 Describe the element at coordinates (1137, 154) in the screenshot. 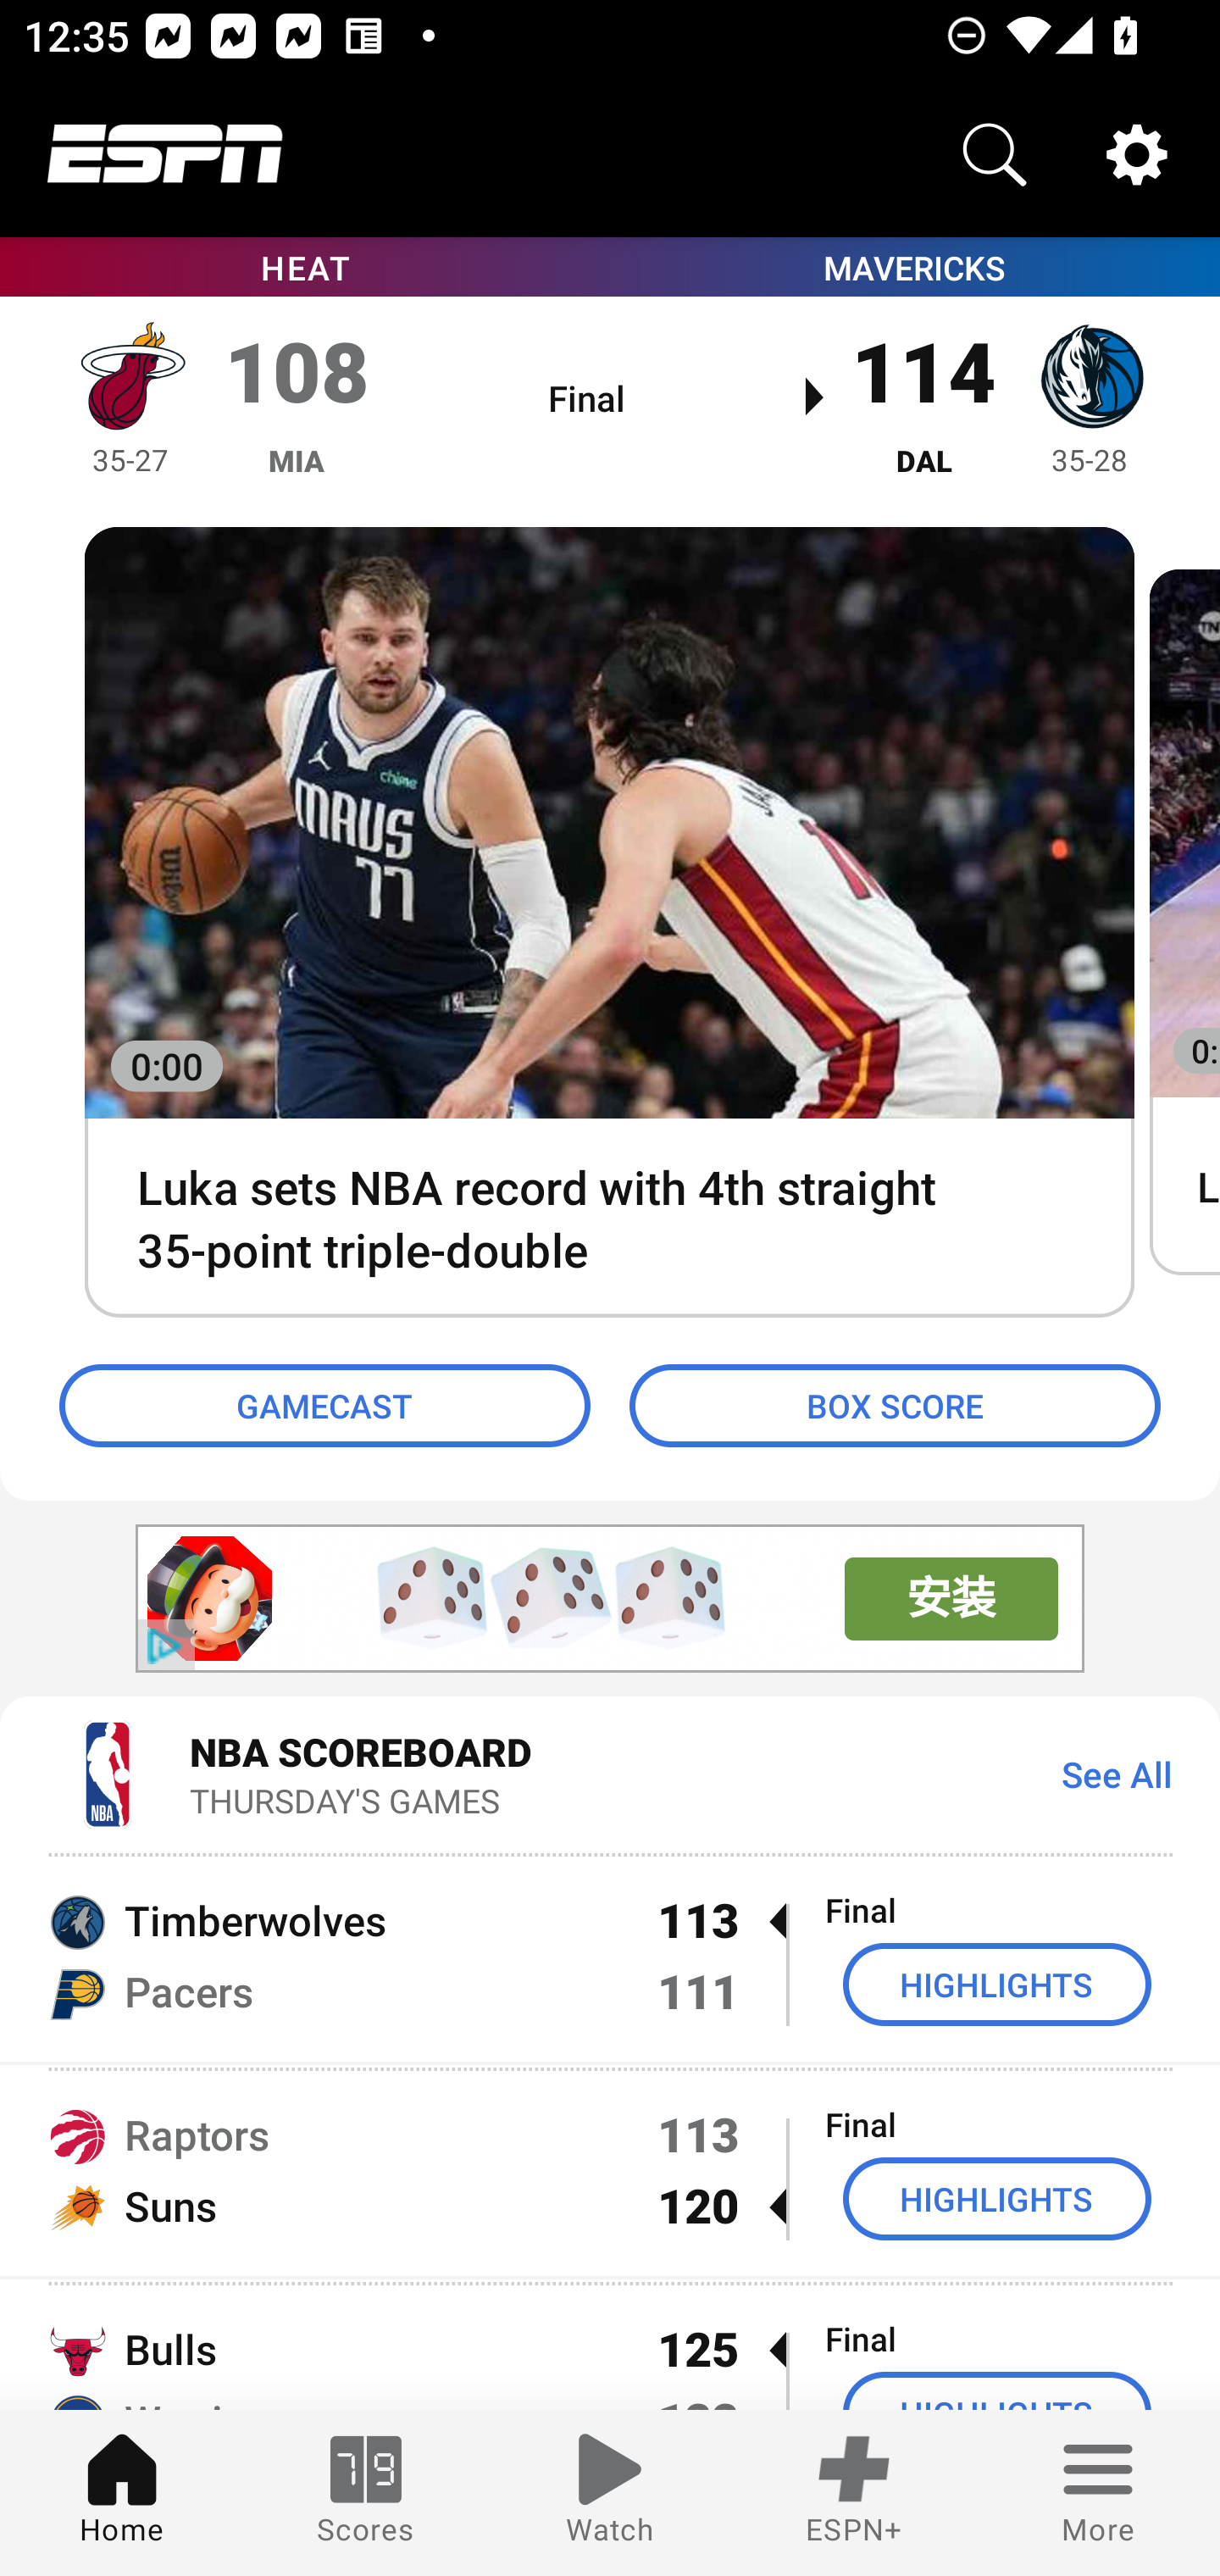

I see `Settings` at that location.